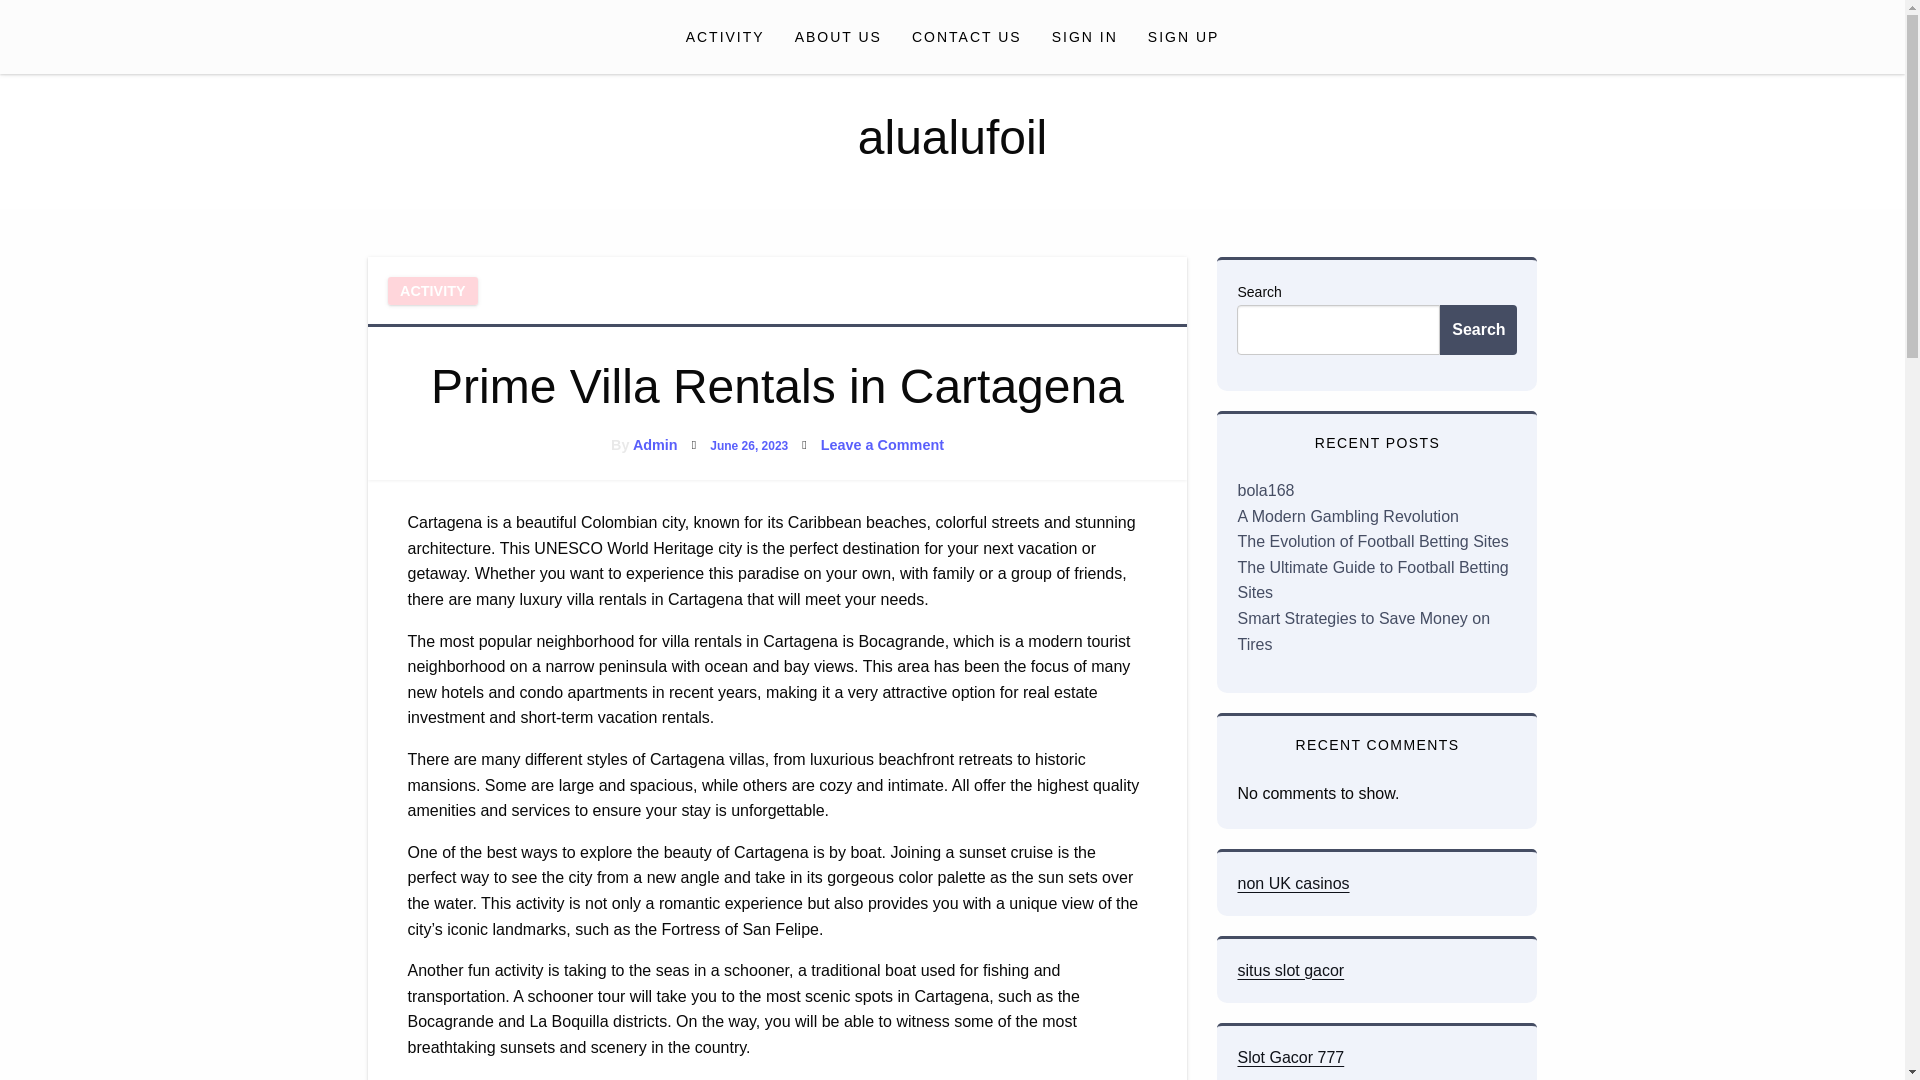 Image resolution: width=1920 pixels, height=1080 pixels. What do you see at coordinates (1084, 36) in the screenshot?
I see `non UK casinos` at bounding box center [1084, 36].